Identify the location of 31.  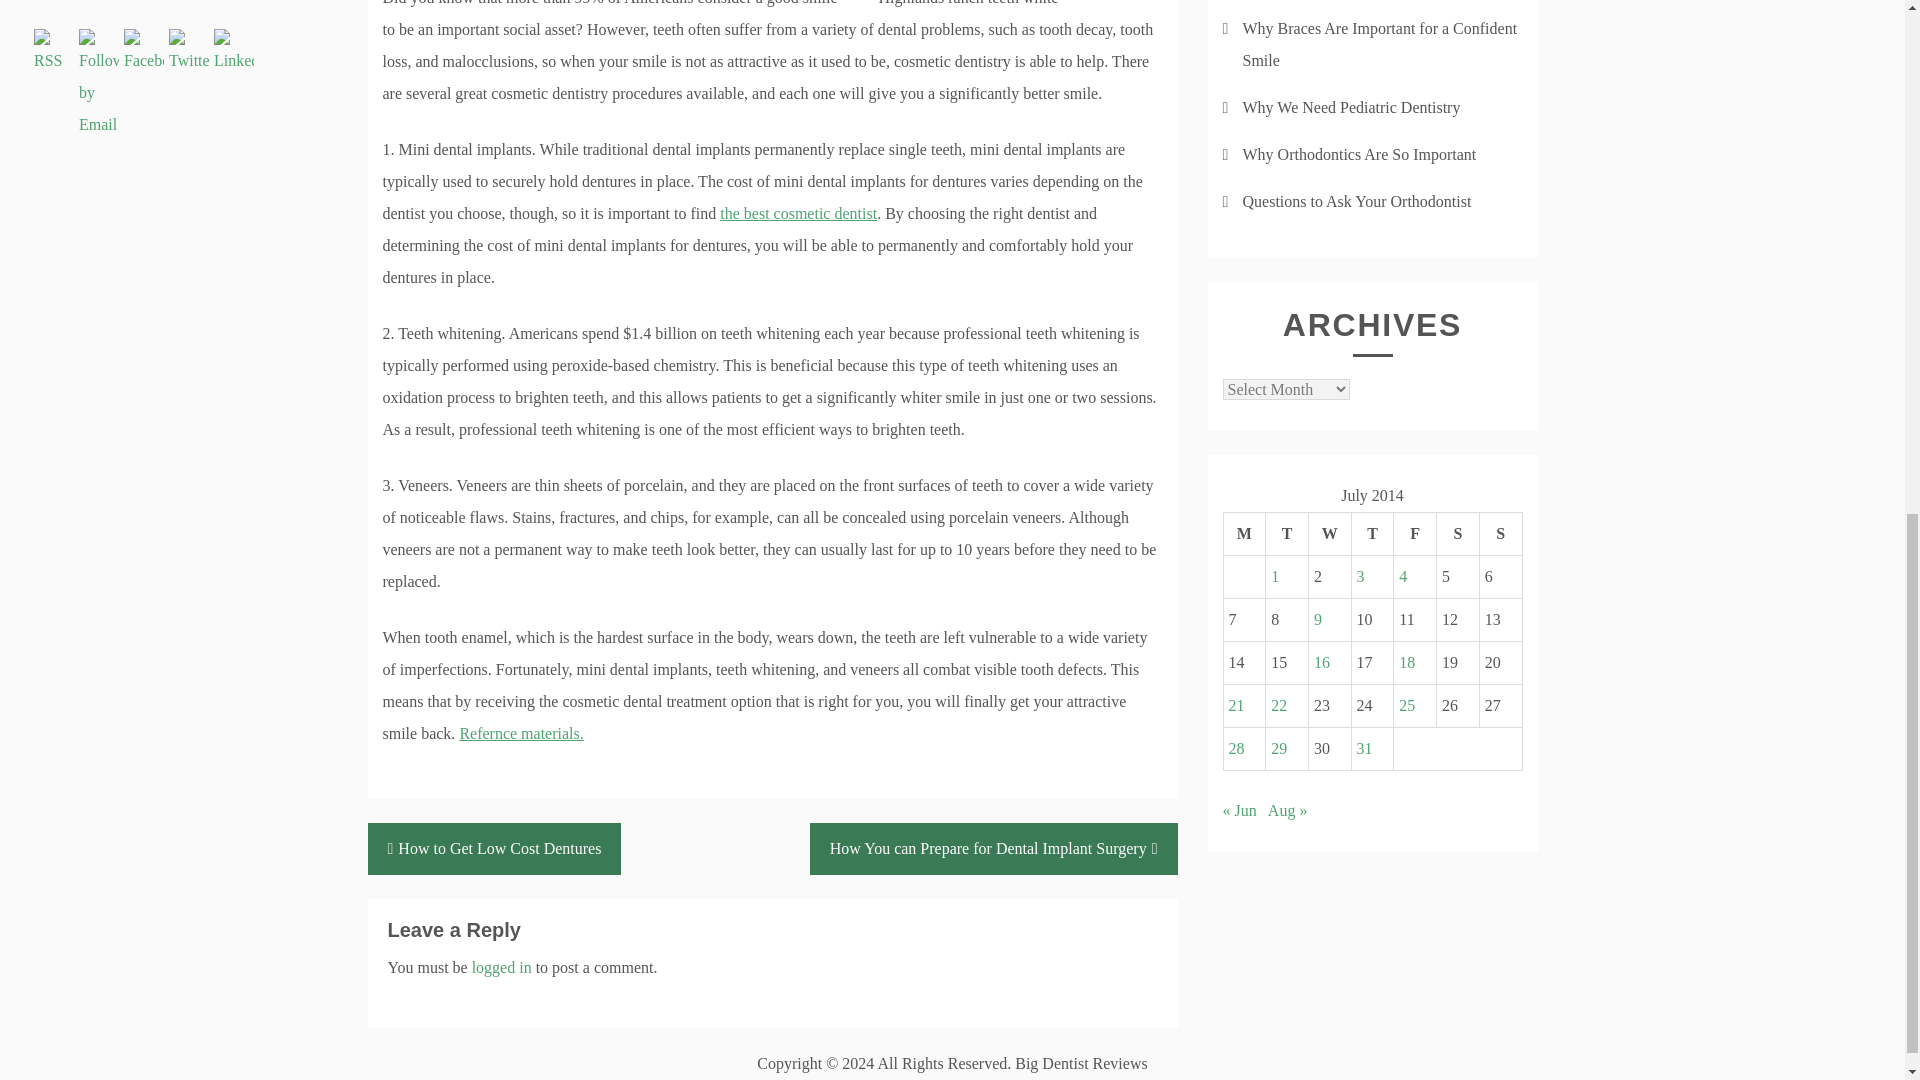
(1364, 748).